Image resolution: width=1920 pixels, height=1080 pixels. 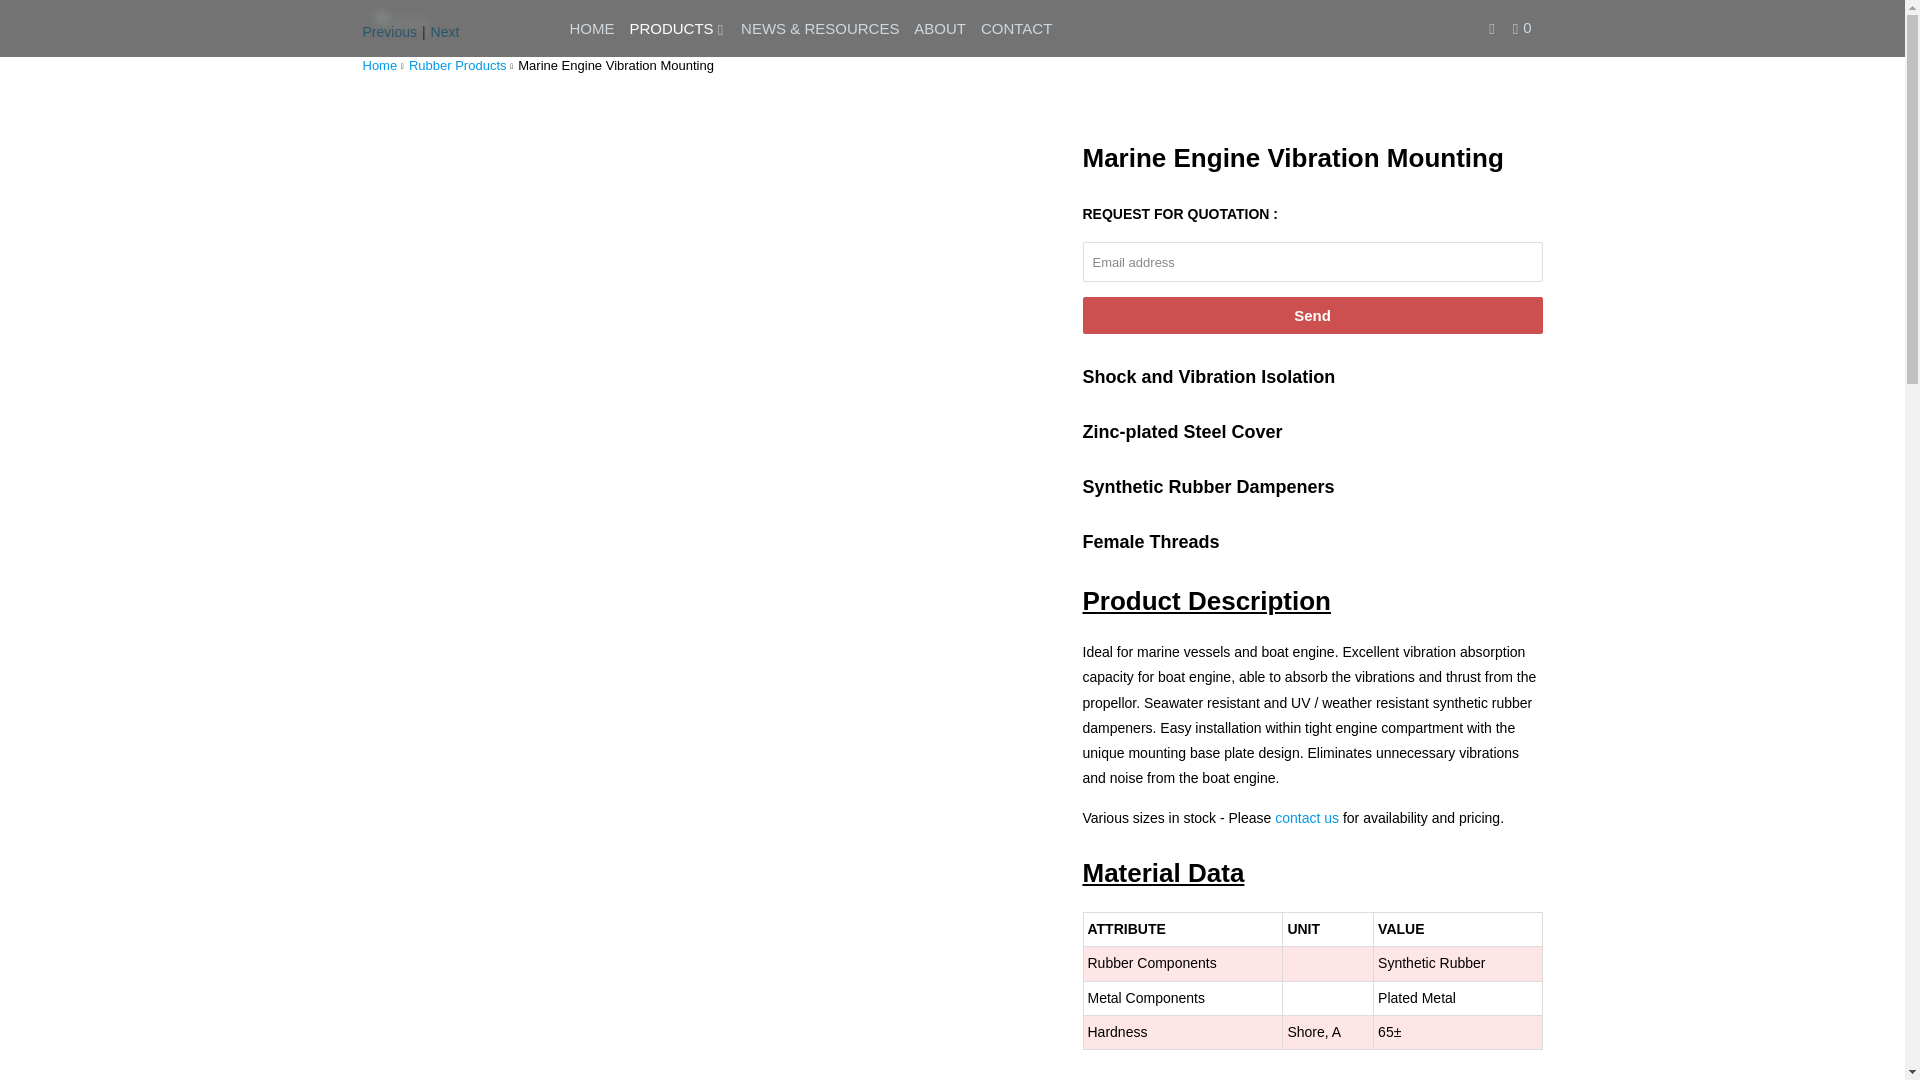 I want to click on Previous, so click(x=389, y=32).